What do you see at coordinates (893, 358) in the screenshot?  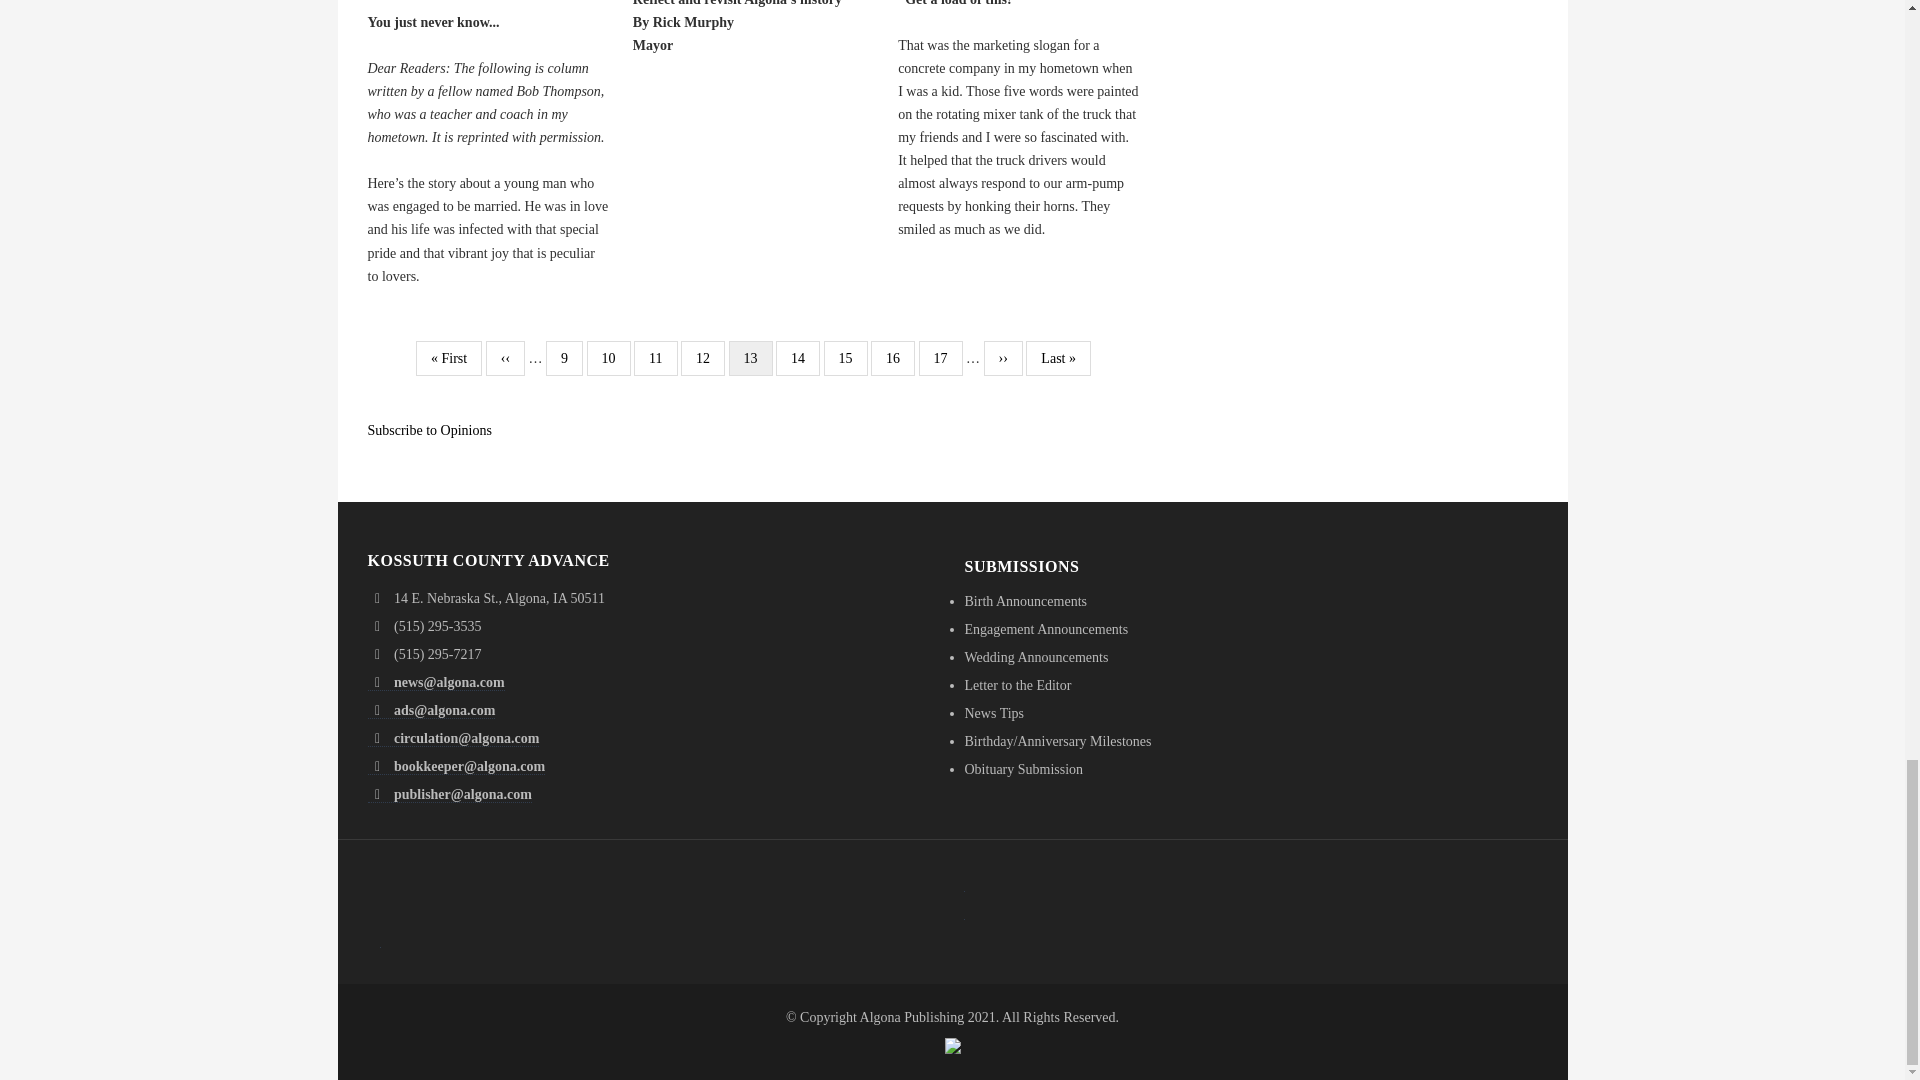 I see `Go to page 16` at bounding box center [893, 358].